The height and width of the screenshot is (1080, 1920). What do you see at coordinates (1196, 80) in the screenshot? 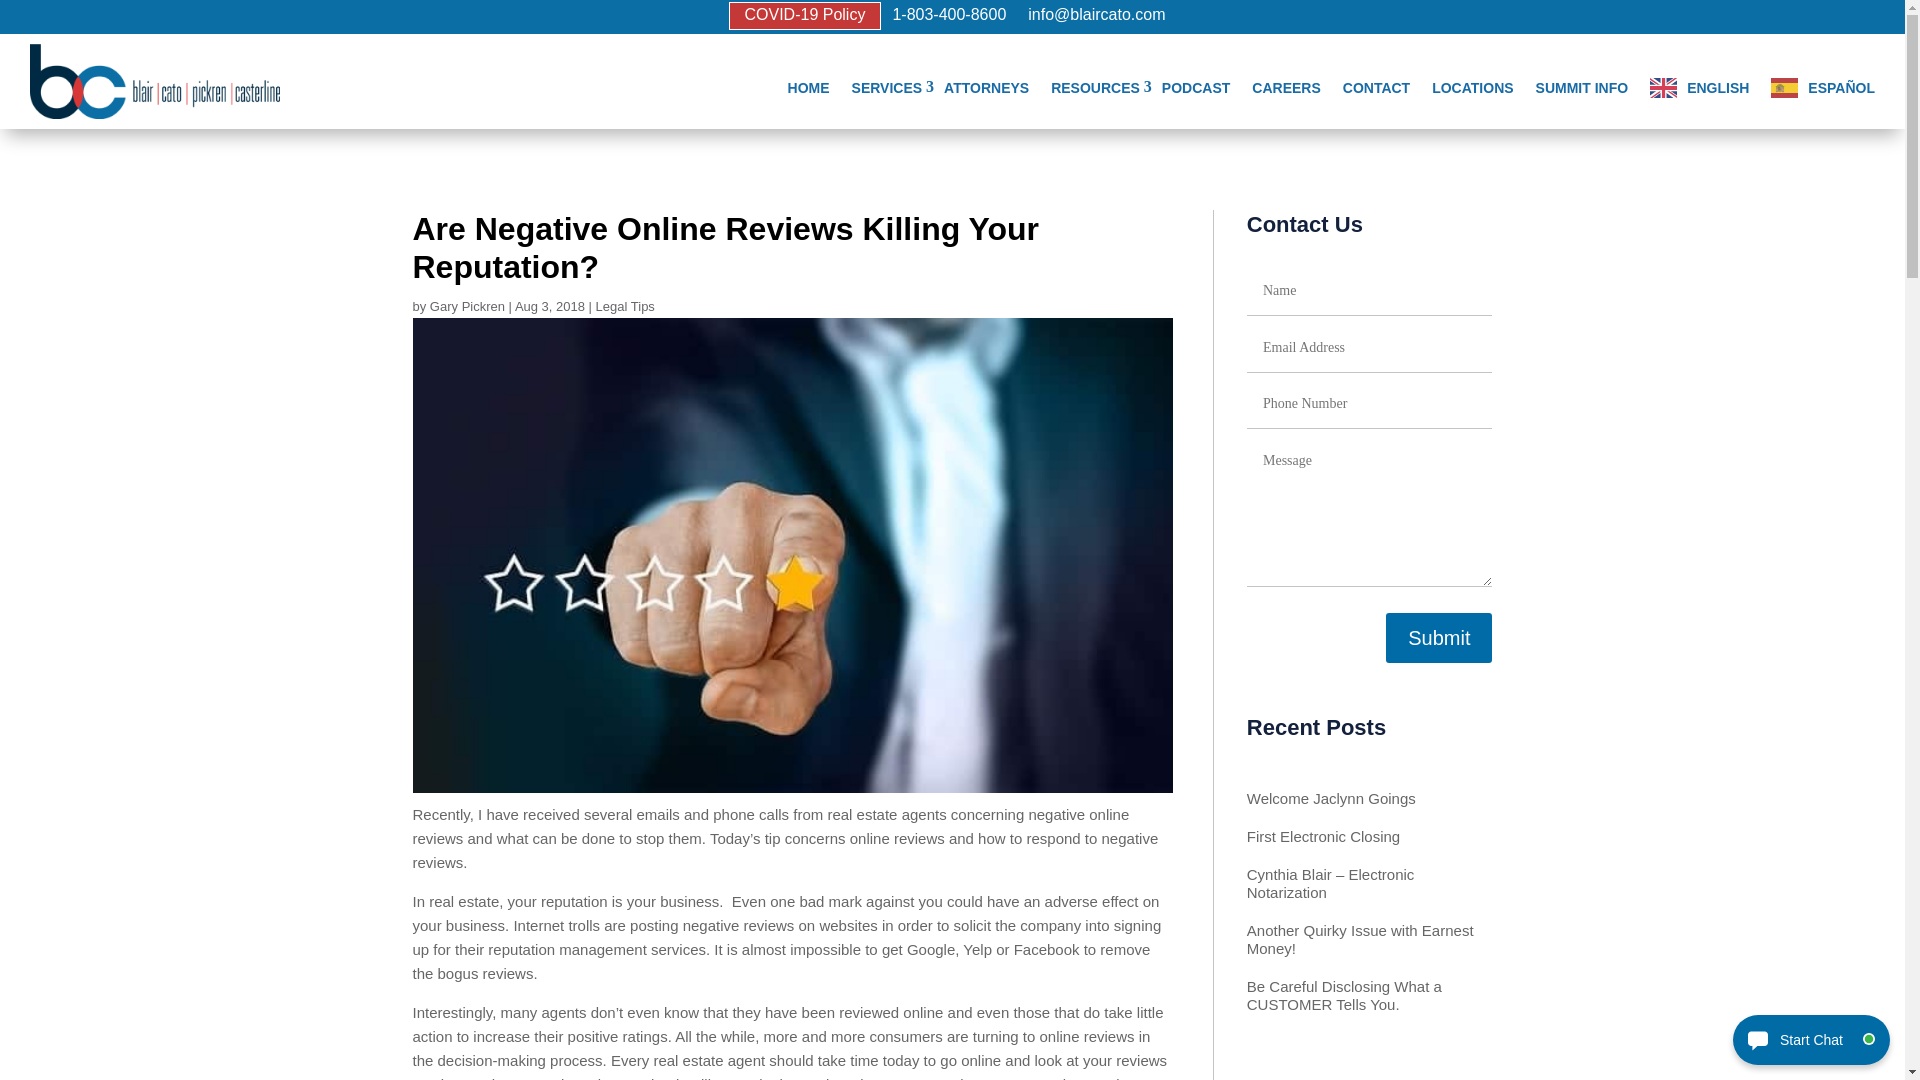
I see `PODCAST` at bounding box center [1196, 80].